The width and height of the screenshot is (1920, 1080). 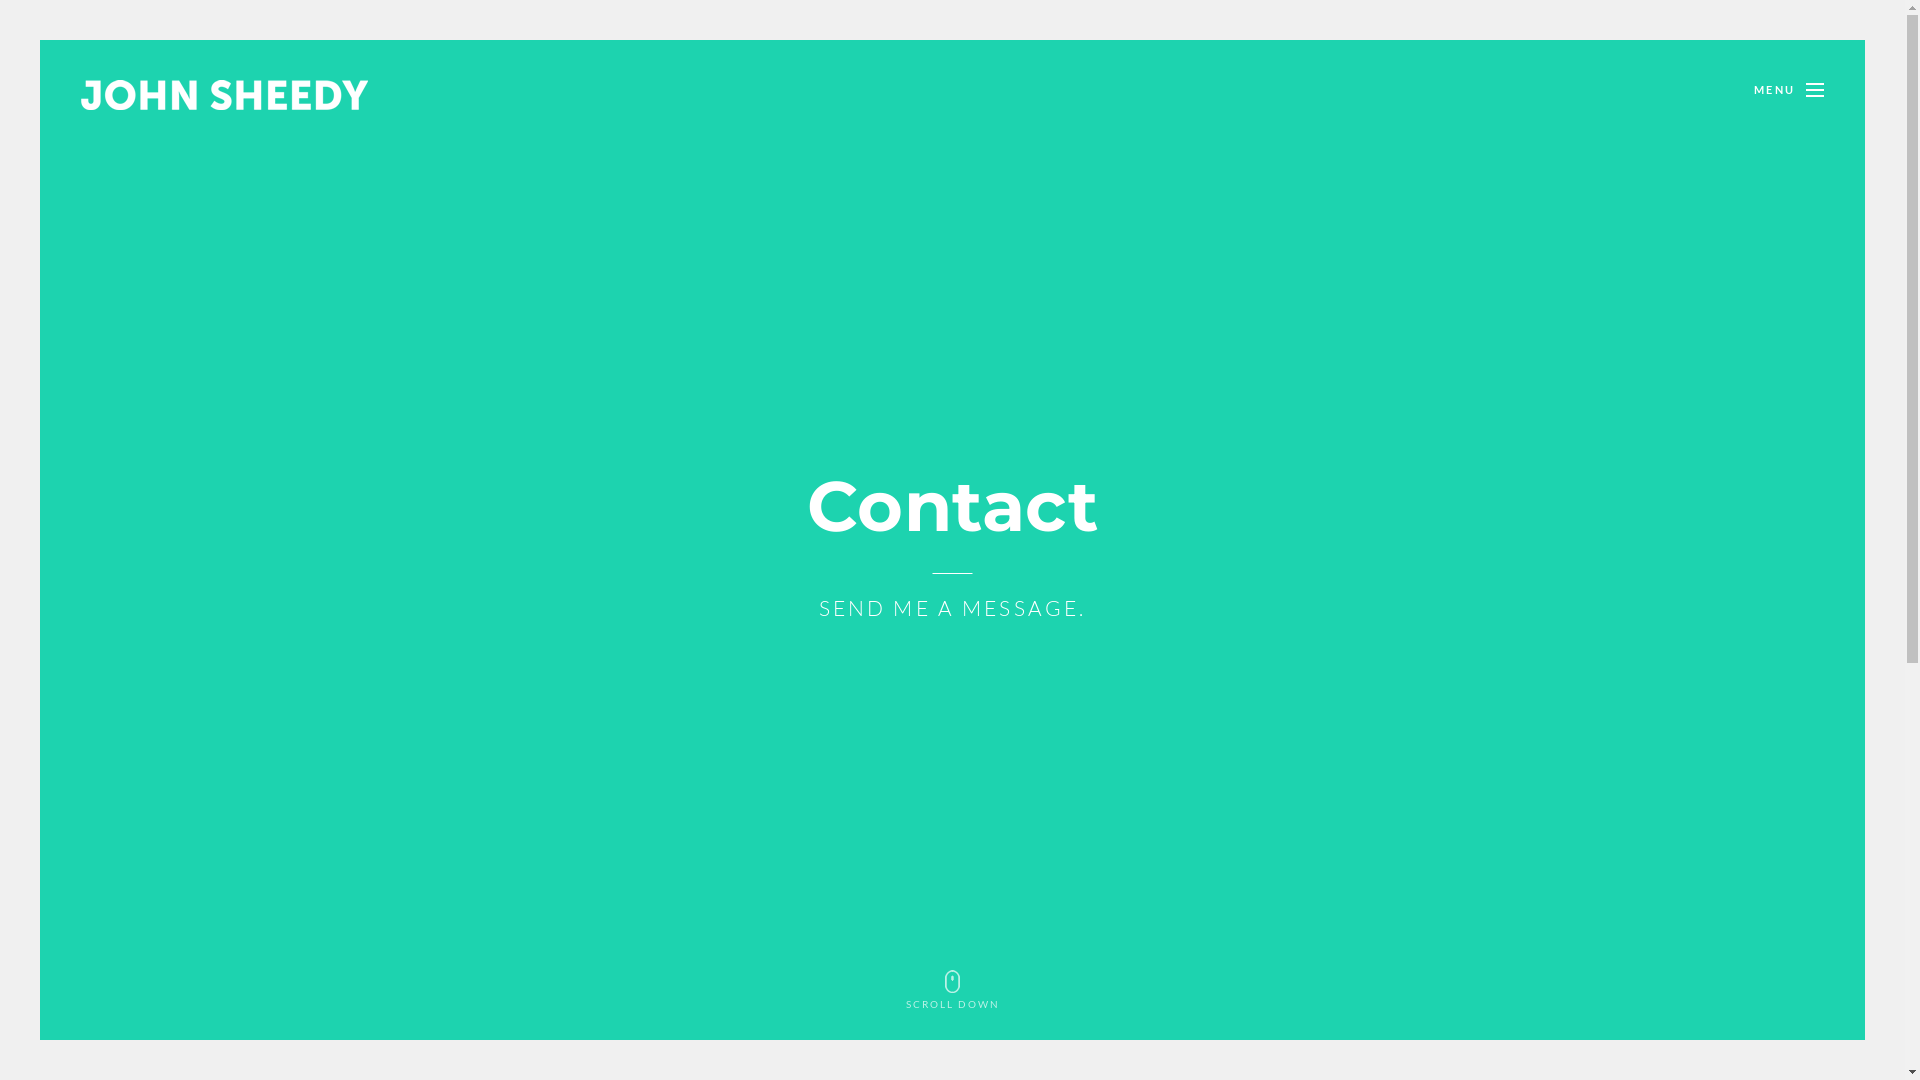 I want to click on MENU, so click(x=1815, y=90).